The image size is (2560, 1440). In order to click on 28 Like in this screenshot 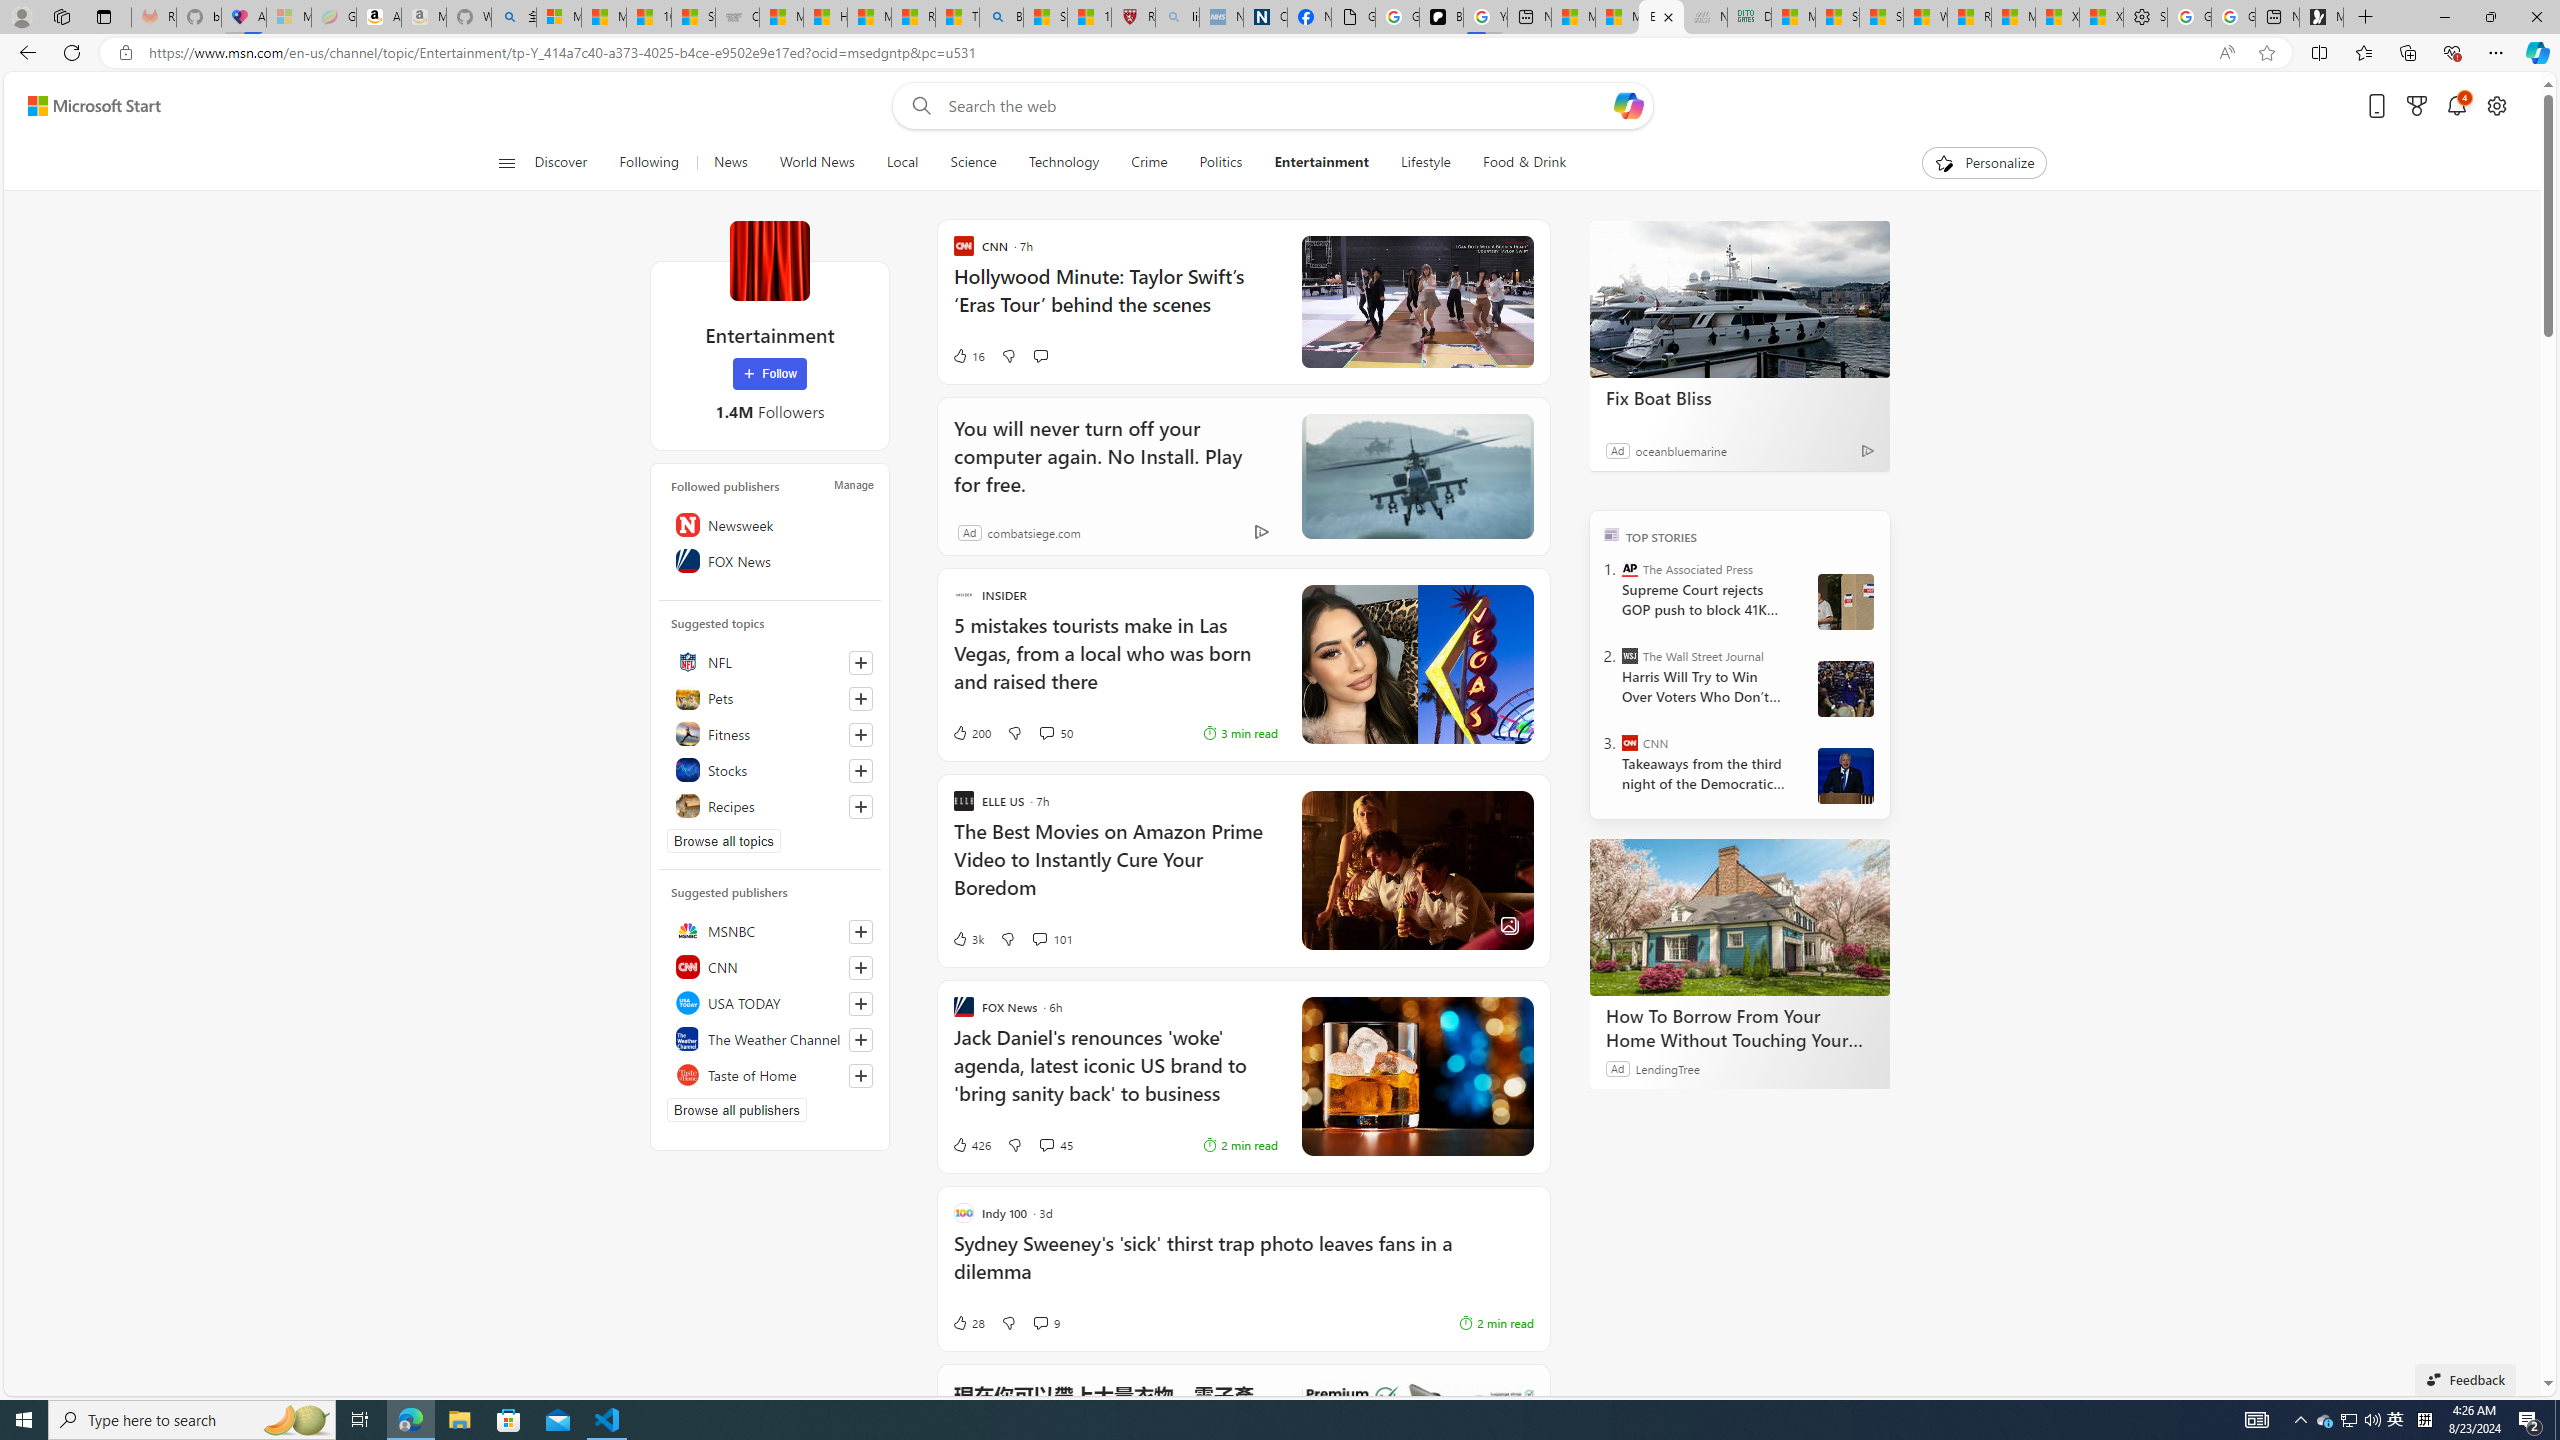, I will do `click(968, 1322)`.